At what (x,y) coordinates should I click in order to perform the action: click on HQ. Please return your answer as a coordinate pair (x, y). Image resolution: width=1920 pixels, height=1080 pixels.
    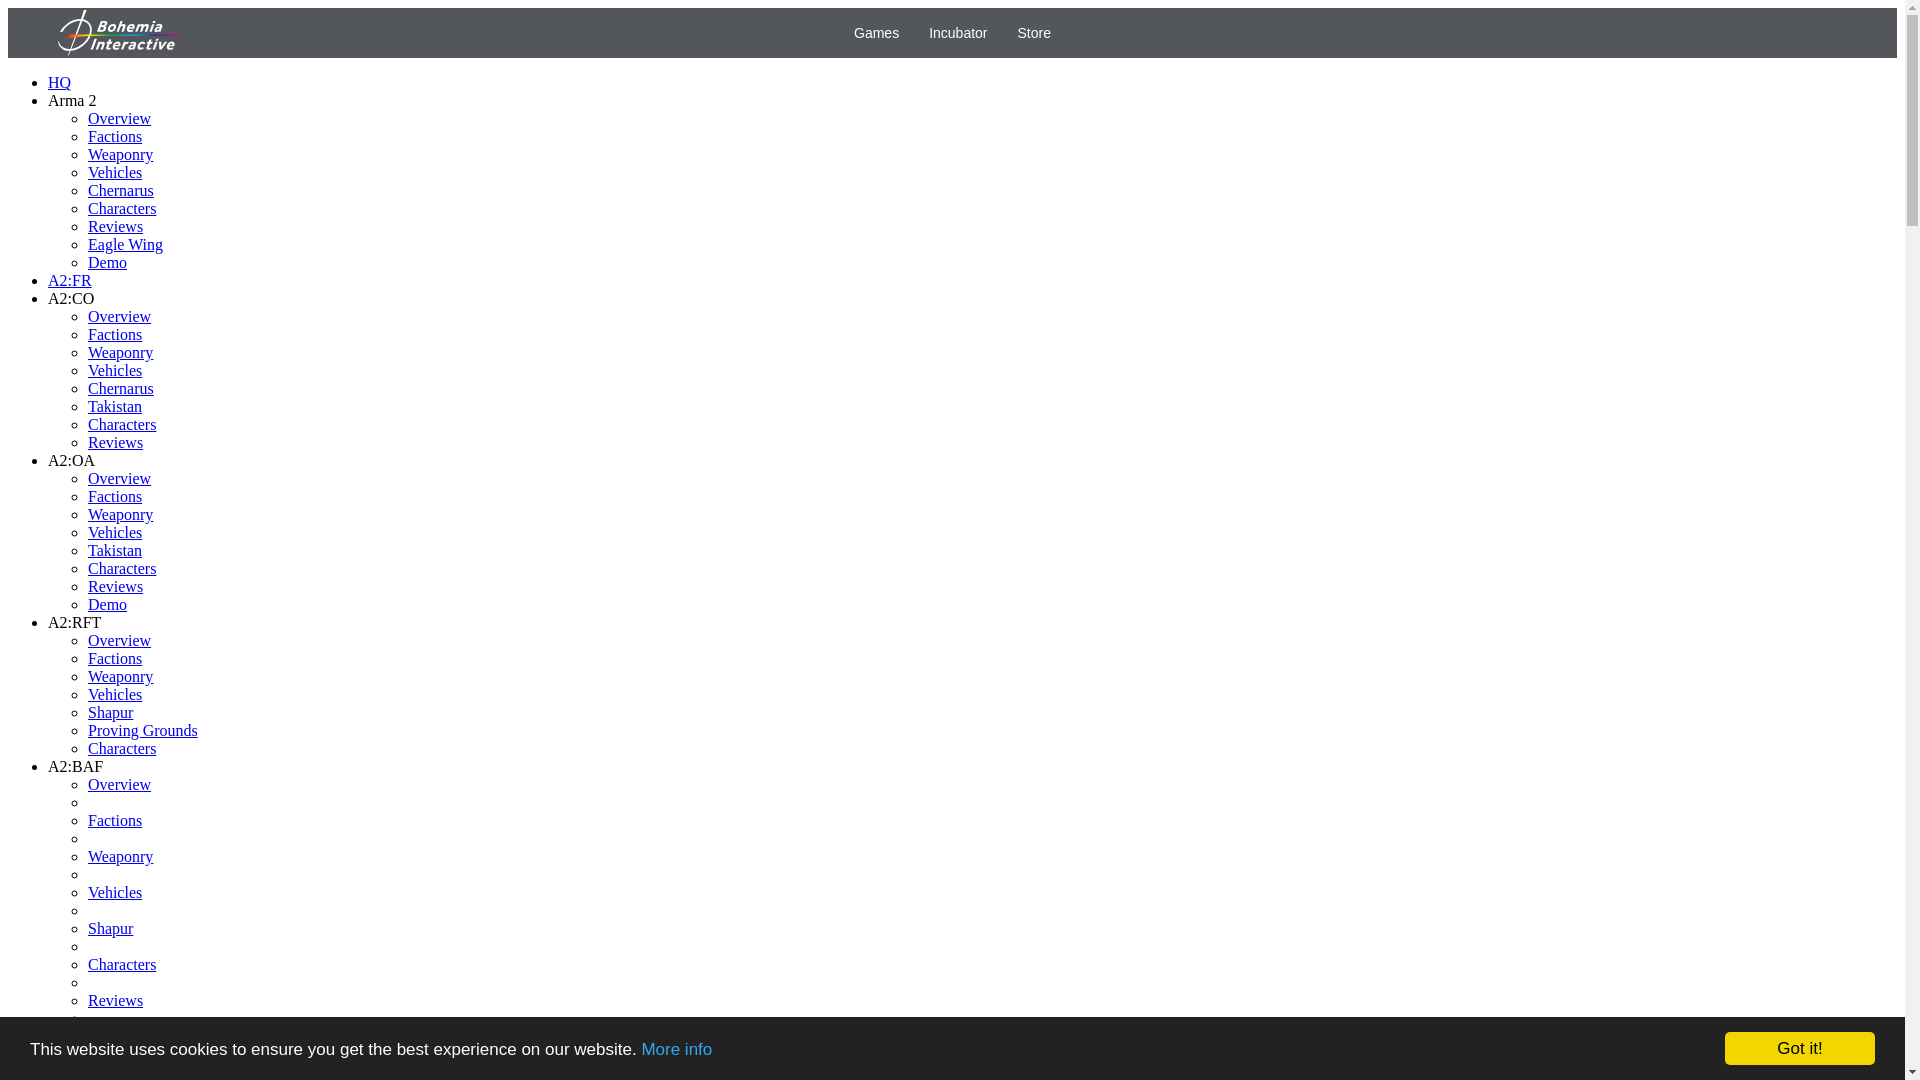
    Looking at the image, I should click on (60, 82).